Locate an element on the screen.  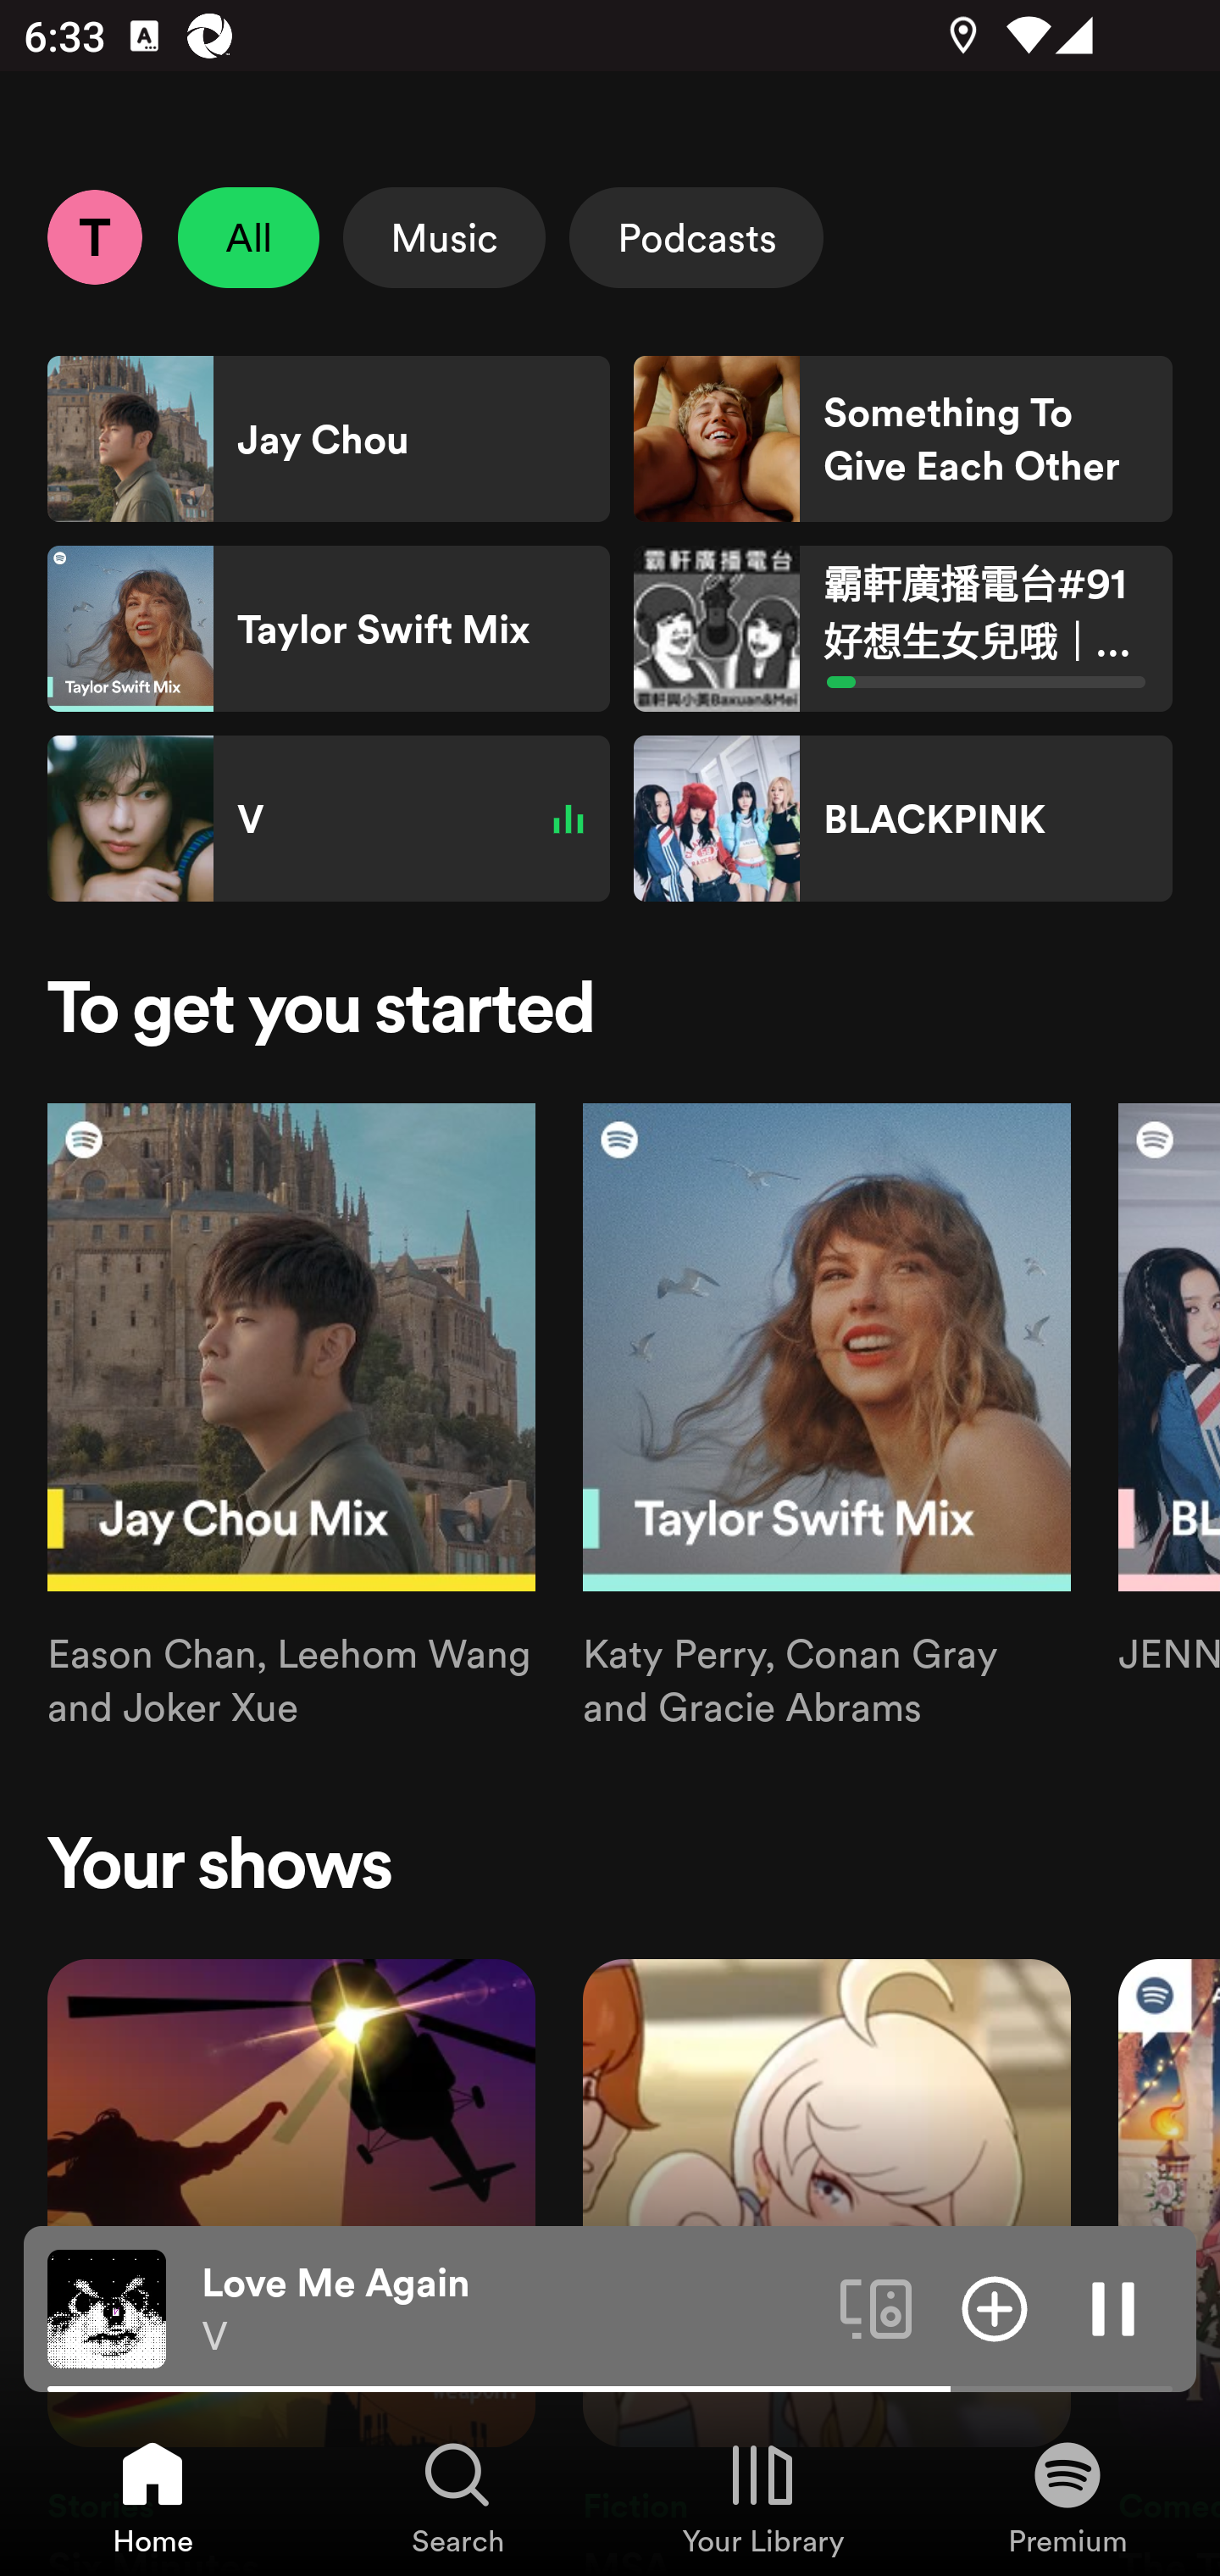
The cover art of the currently playing track is located at coordinates (107, 2307).